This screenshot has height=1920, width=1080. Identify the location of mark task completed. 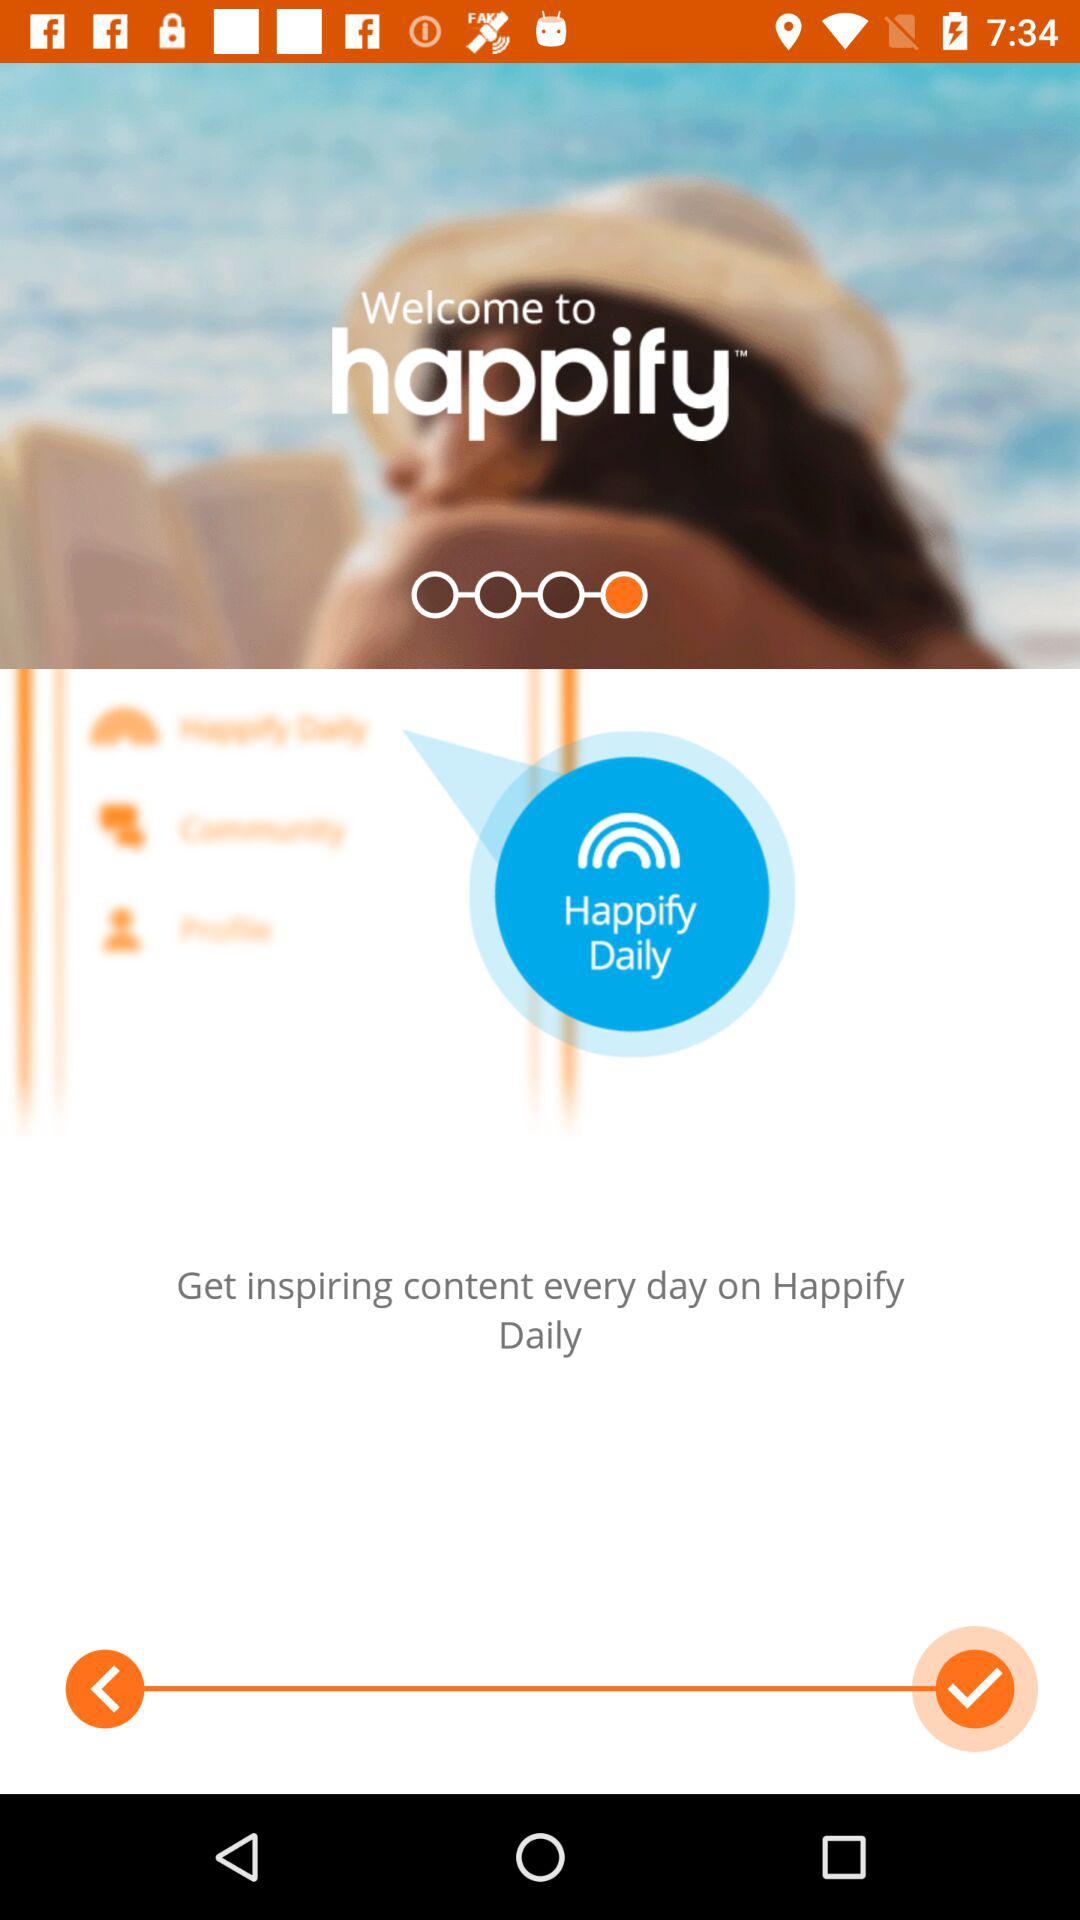
(975, 1689).